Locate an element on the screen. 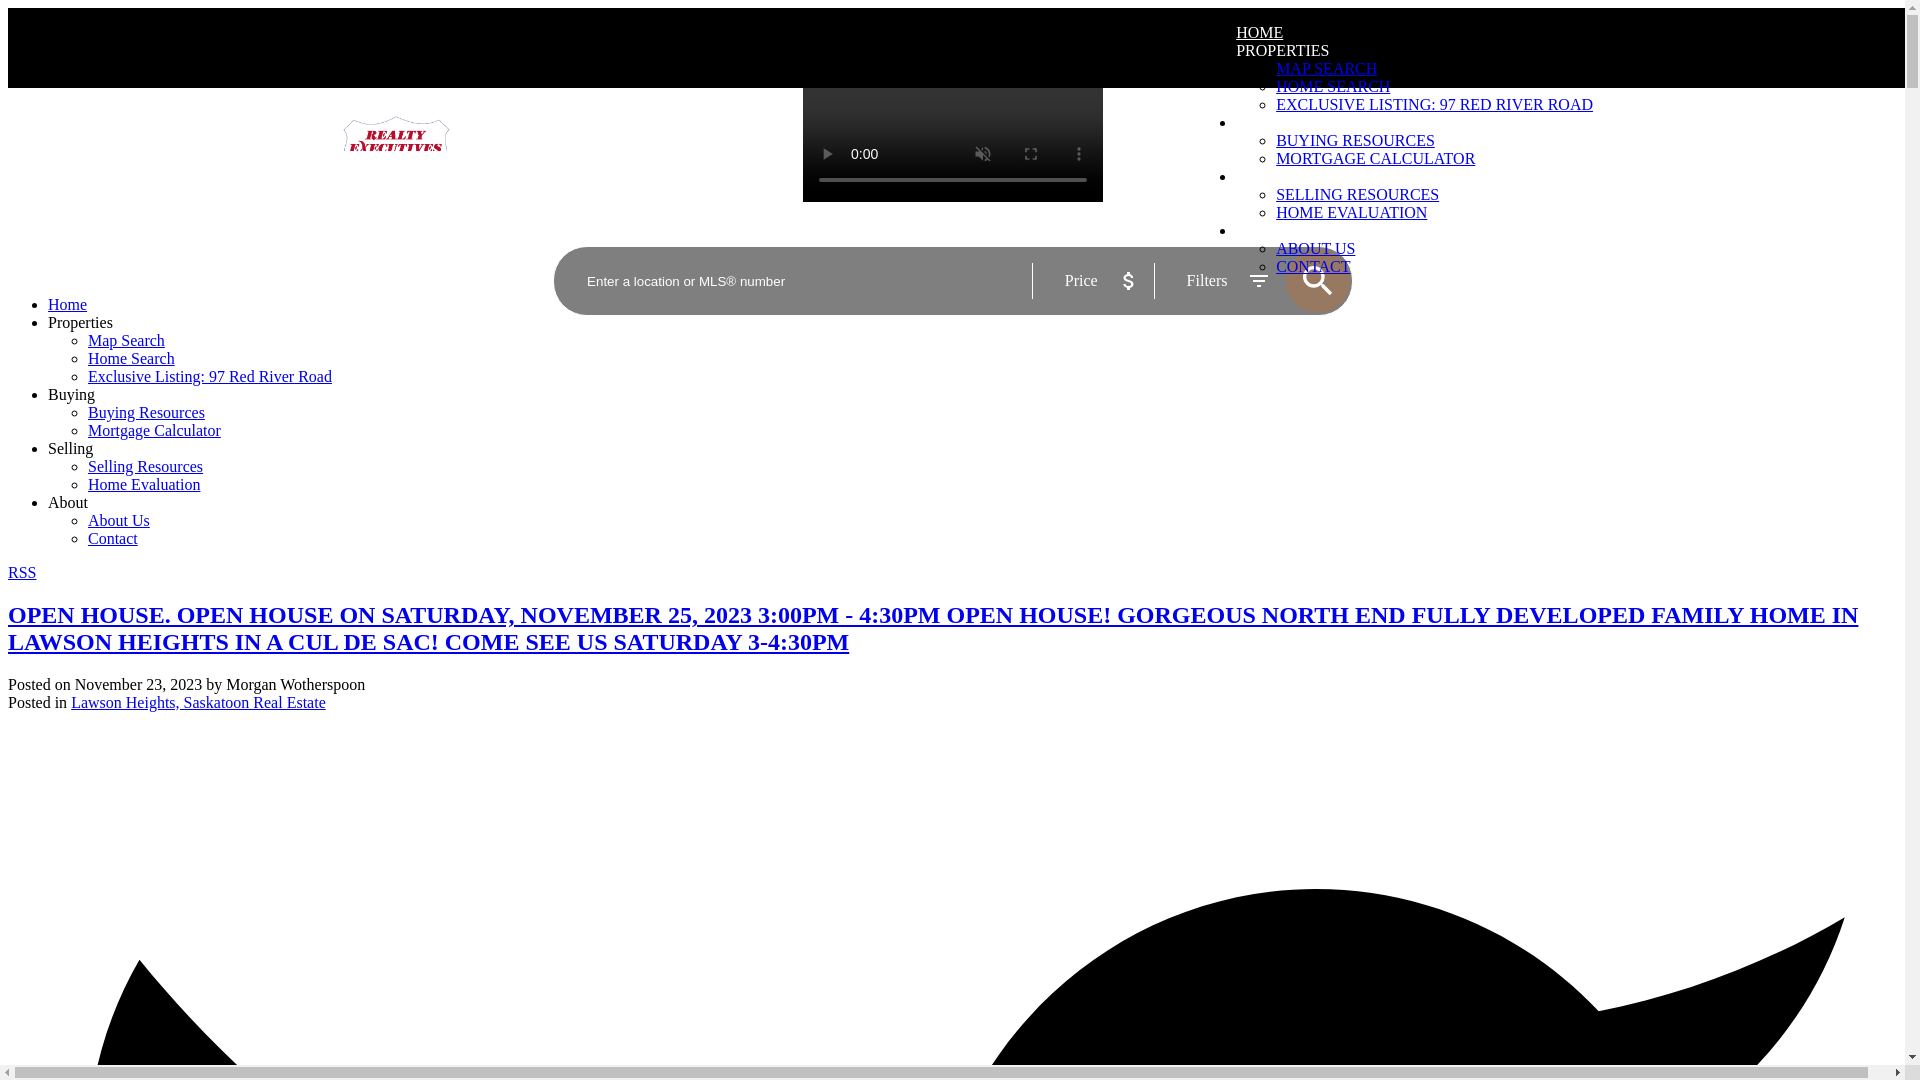  Map Search is located at coordinates (126, 340).